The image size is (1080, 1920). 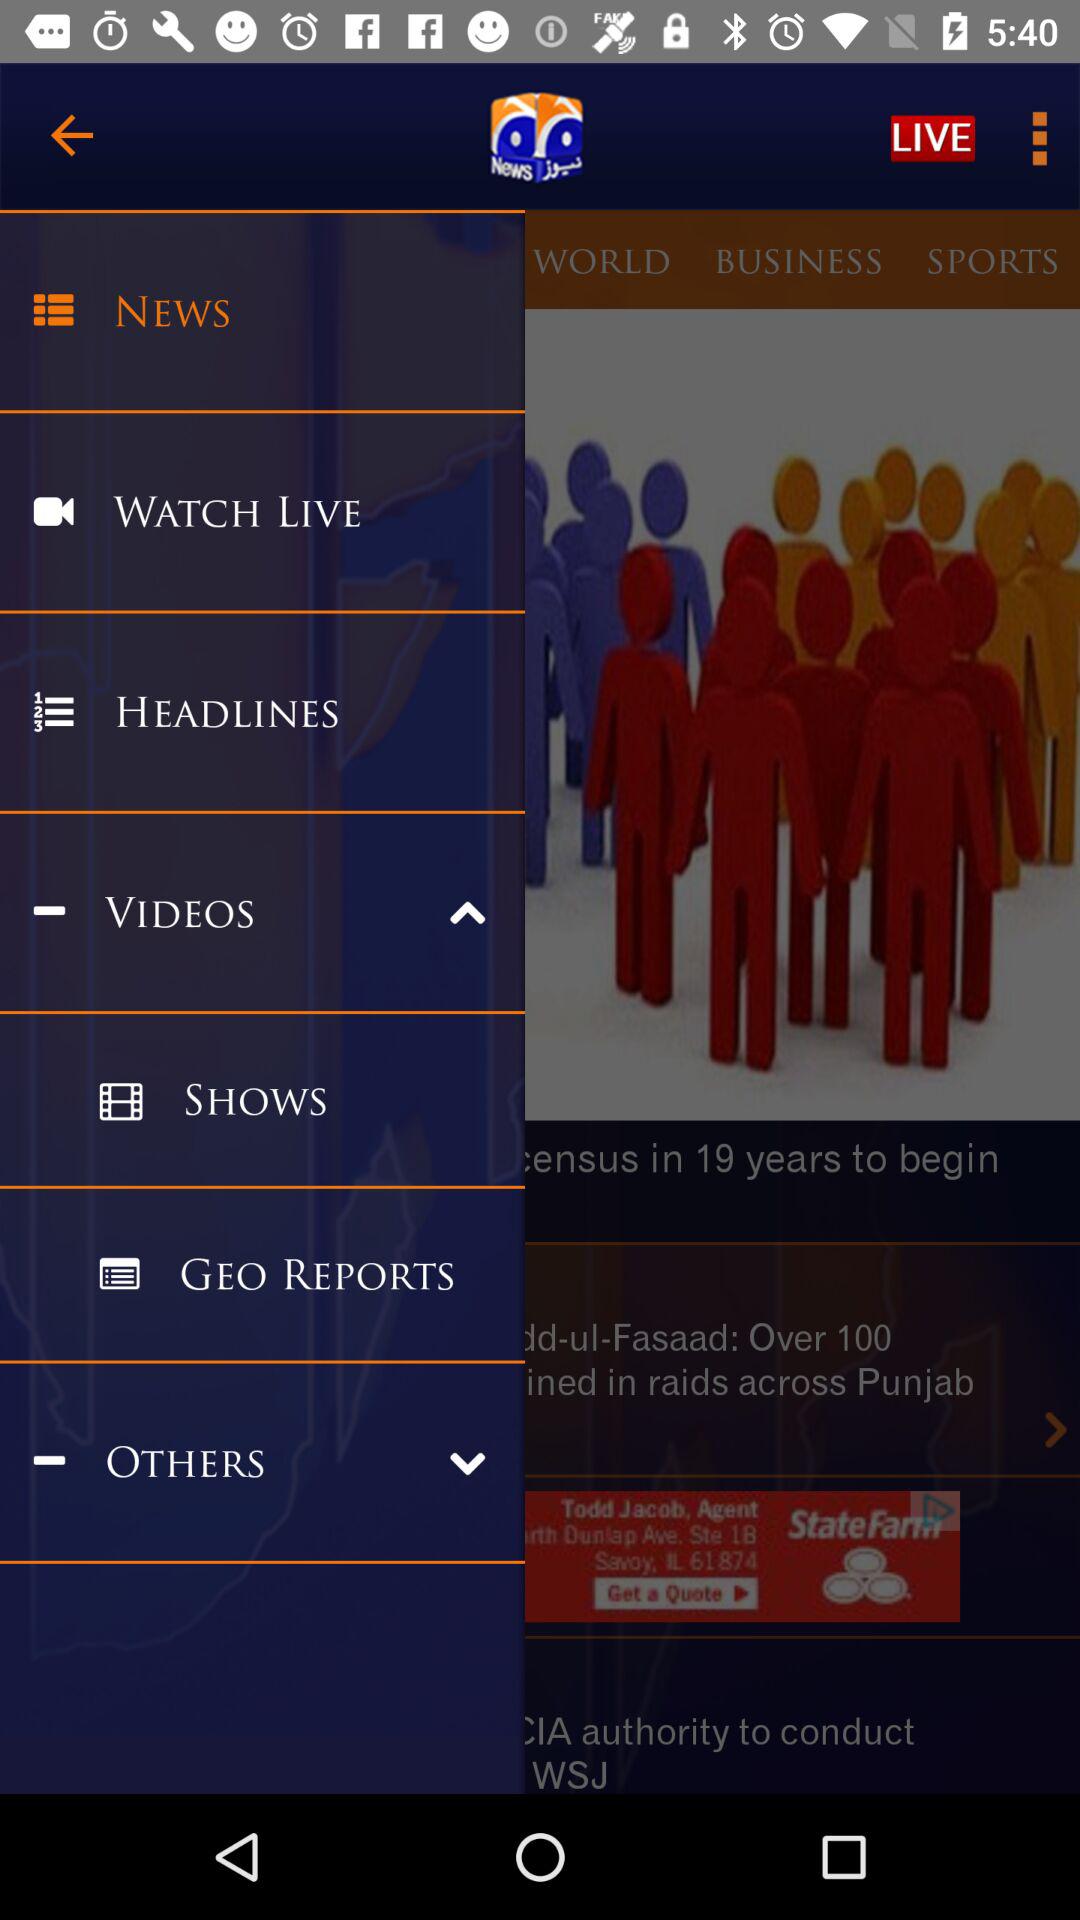 I want to click on select the right scroll which is on the black background, so click(x=1056, y=1430).